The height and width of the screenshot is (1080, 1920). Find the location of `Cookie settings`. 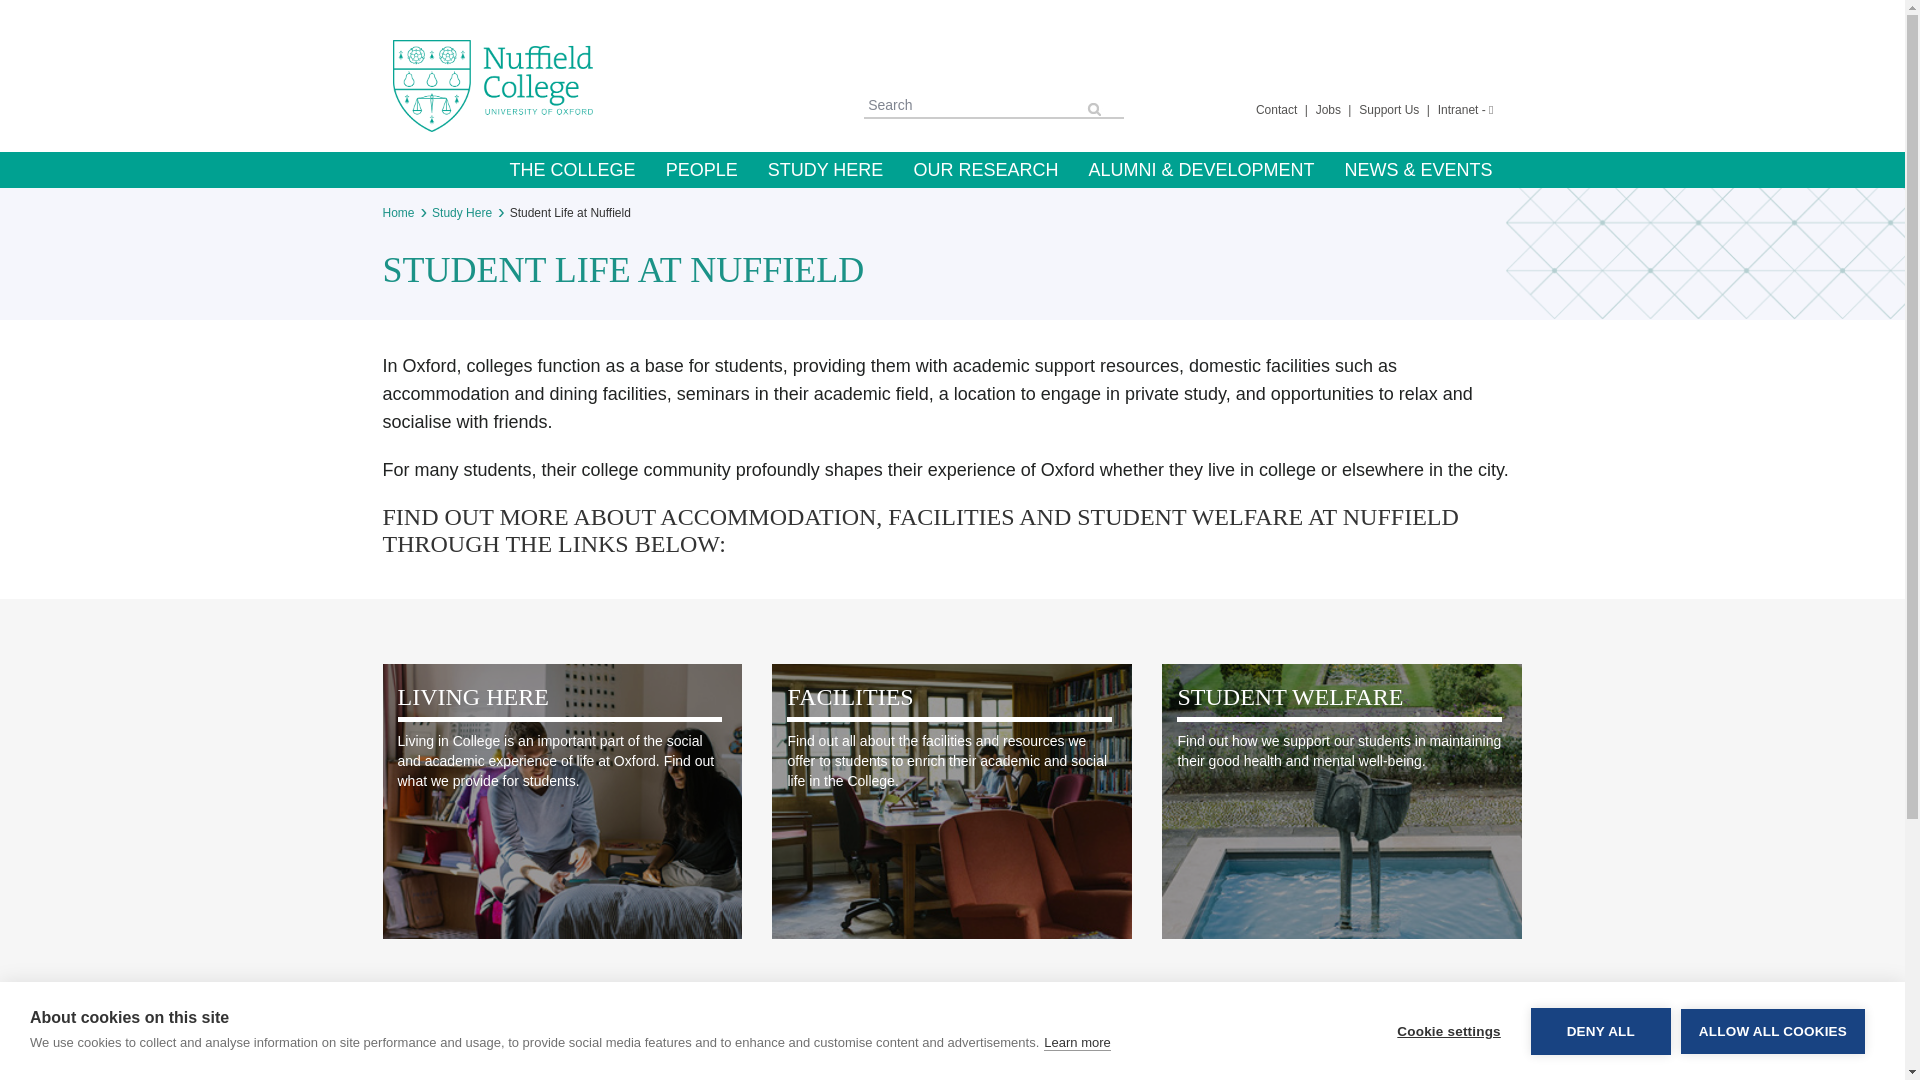

Cookie settings is located at coordinates (1448, 1076).